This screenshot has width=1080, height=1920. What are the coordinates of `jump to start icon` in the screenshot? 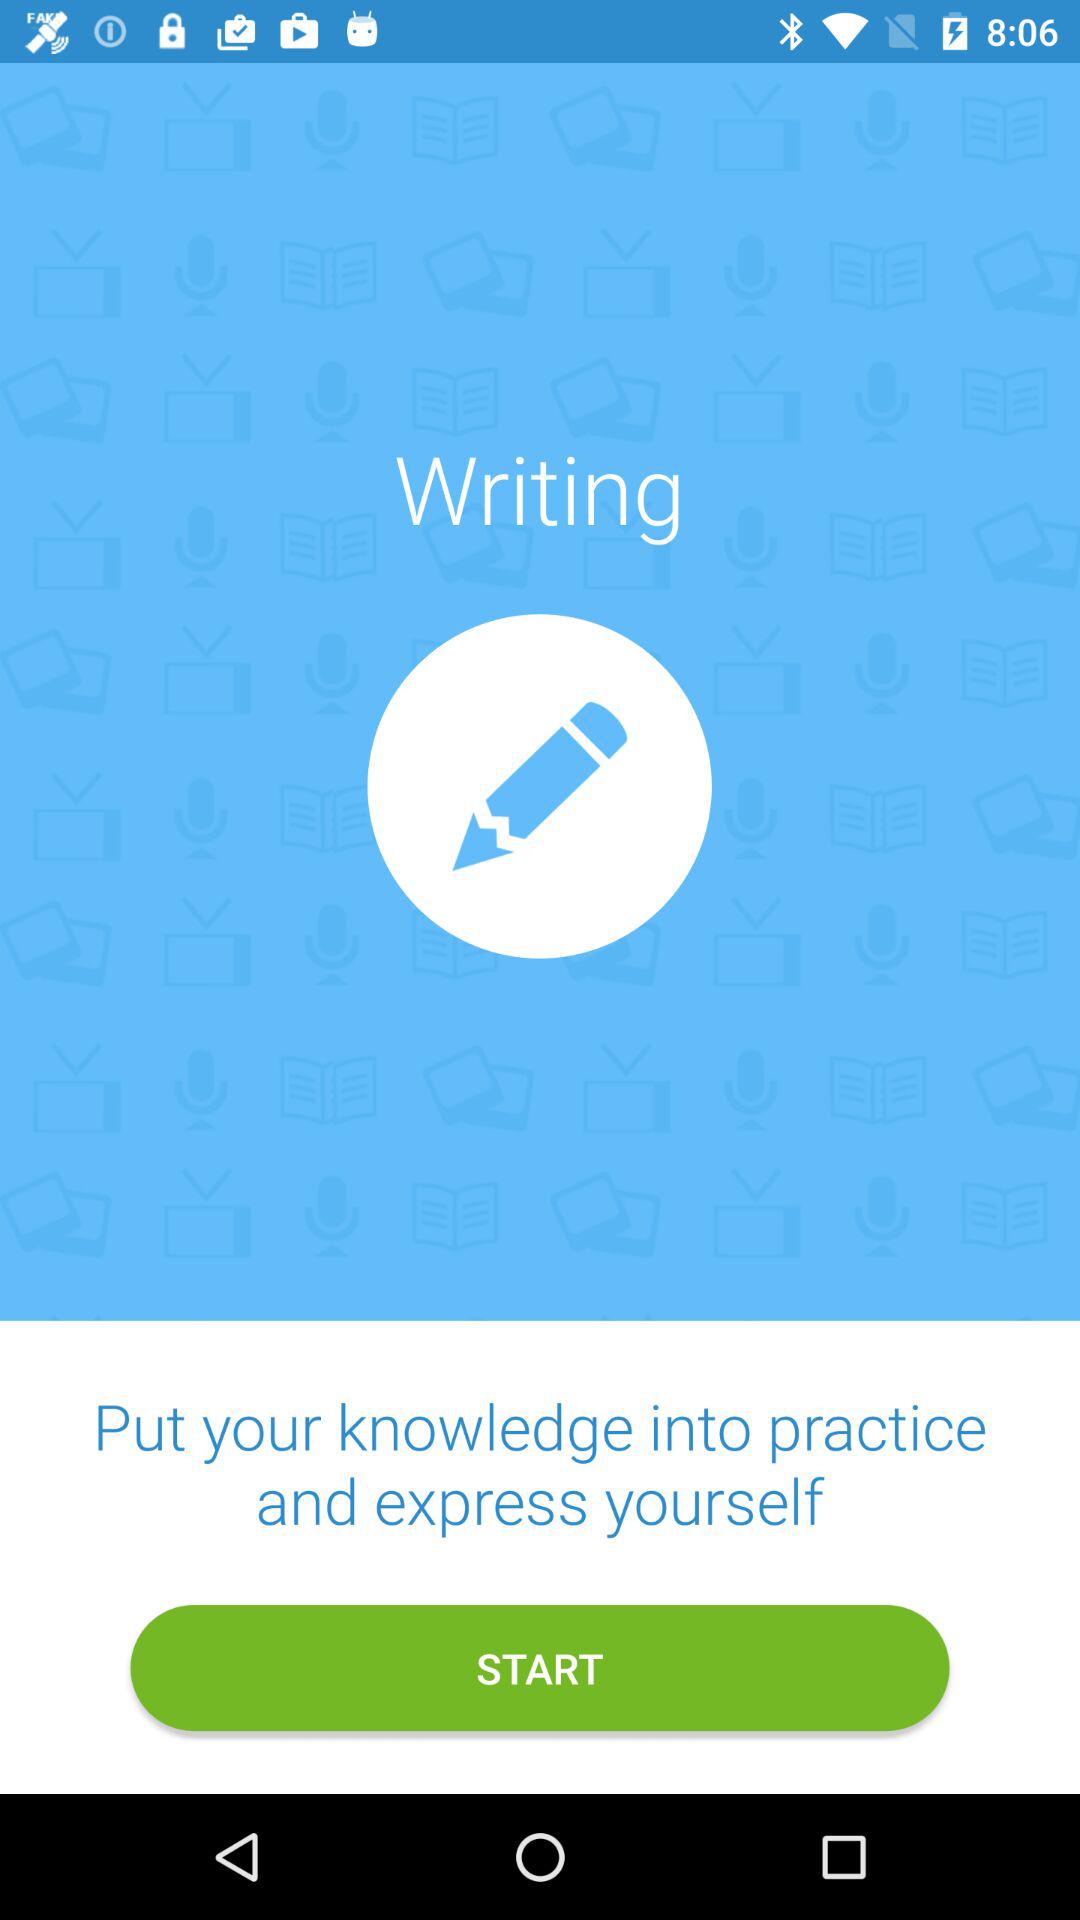 It's located at (540, 1668).